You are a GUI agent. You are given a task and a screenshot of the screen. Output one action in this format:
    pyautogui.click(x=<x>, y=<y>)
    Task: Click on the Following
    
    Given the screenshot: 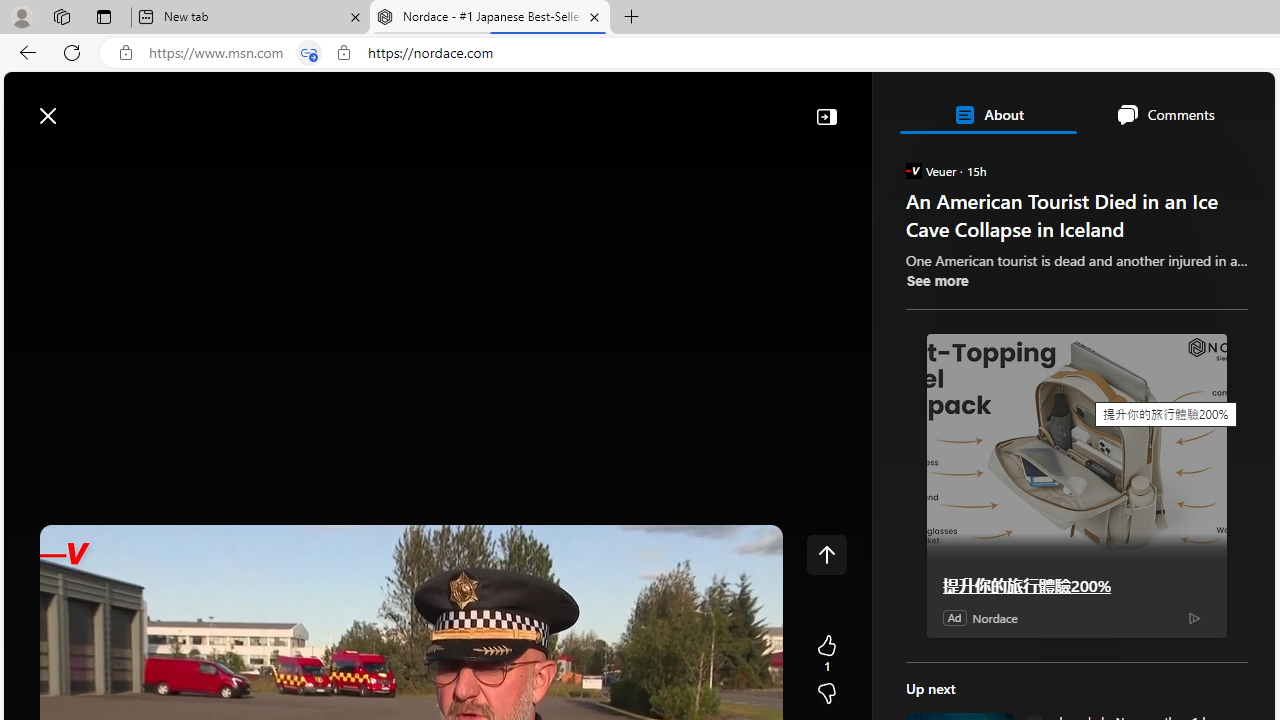 What is the action you would take?
    pyautogui.click(x=172, y=162)
    